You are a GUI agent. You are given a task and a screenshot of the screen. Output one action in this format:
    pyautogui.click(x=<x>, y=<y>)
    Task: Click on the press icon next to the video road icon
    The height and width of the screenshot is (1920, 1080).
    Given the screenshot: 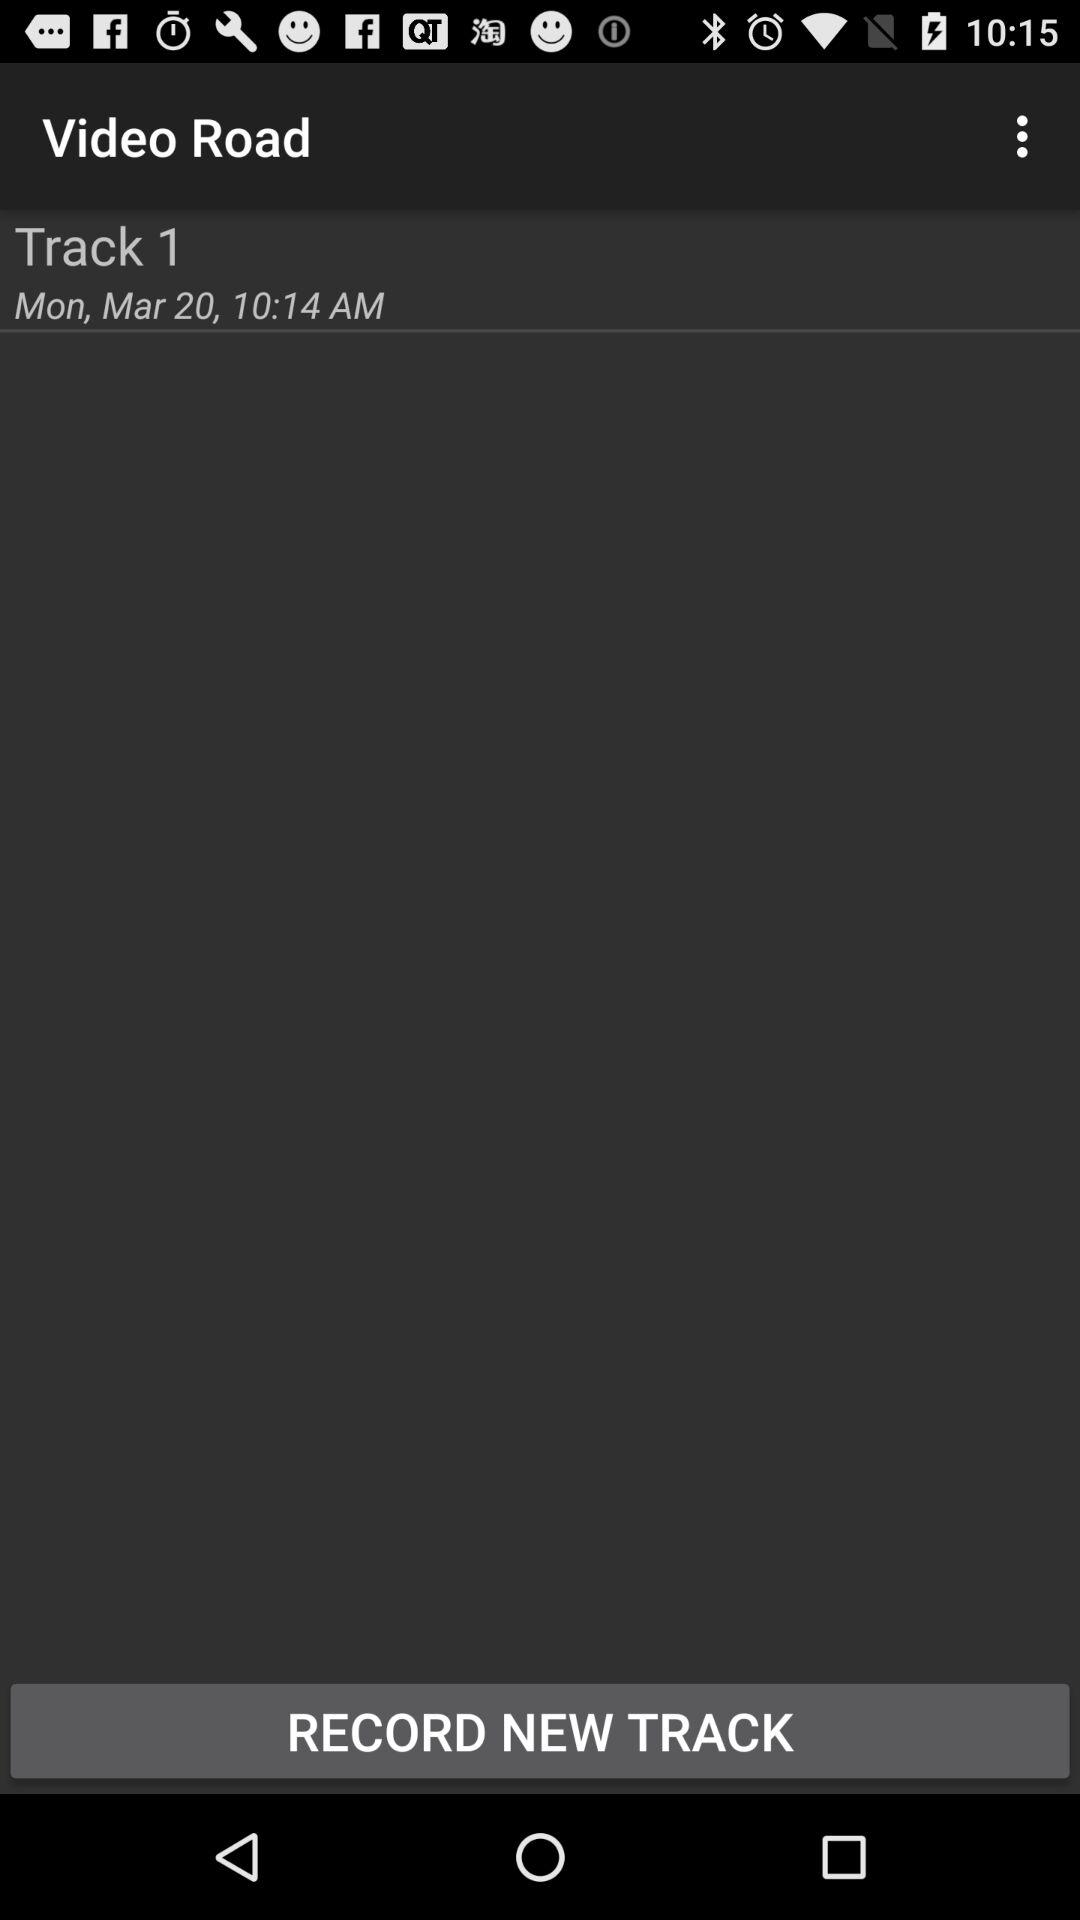 What is the action you would take?
    pyautogui.click(x=1028, y=136)
    